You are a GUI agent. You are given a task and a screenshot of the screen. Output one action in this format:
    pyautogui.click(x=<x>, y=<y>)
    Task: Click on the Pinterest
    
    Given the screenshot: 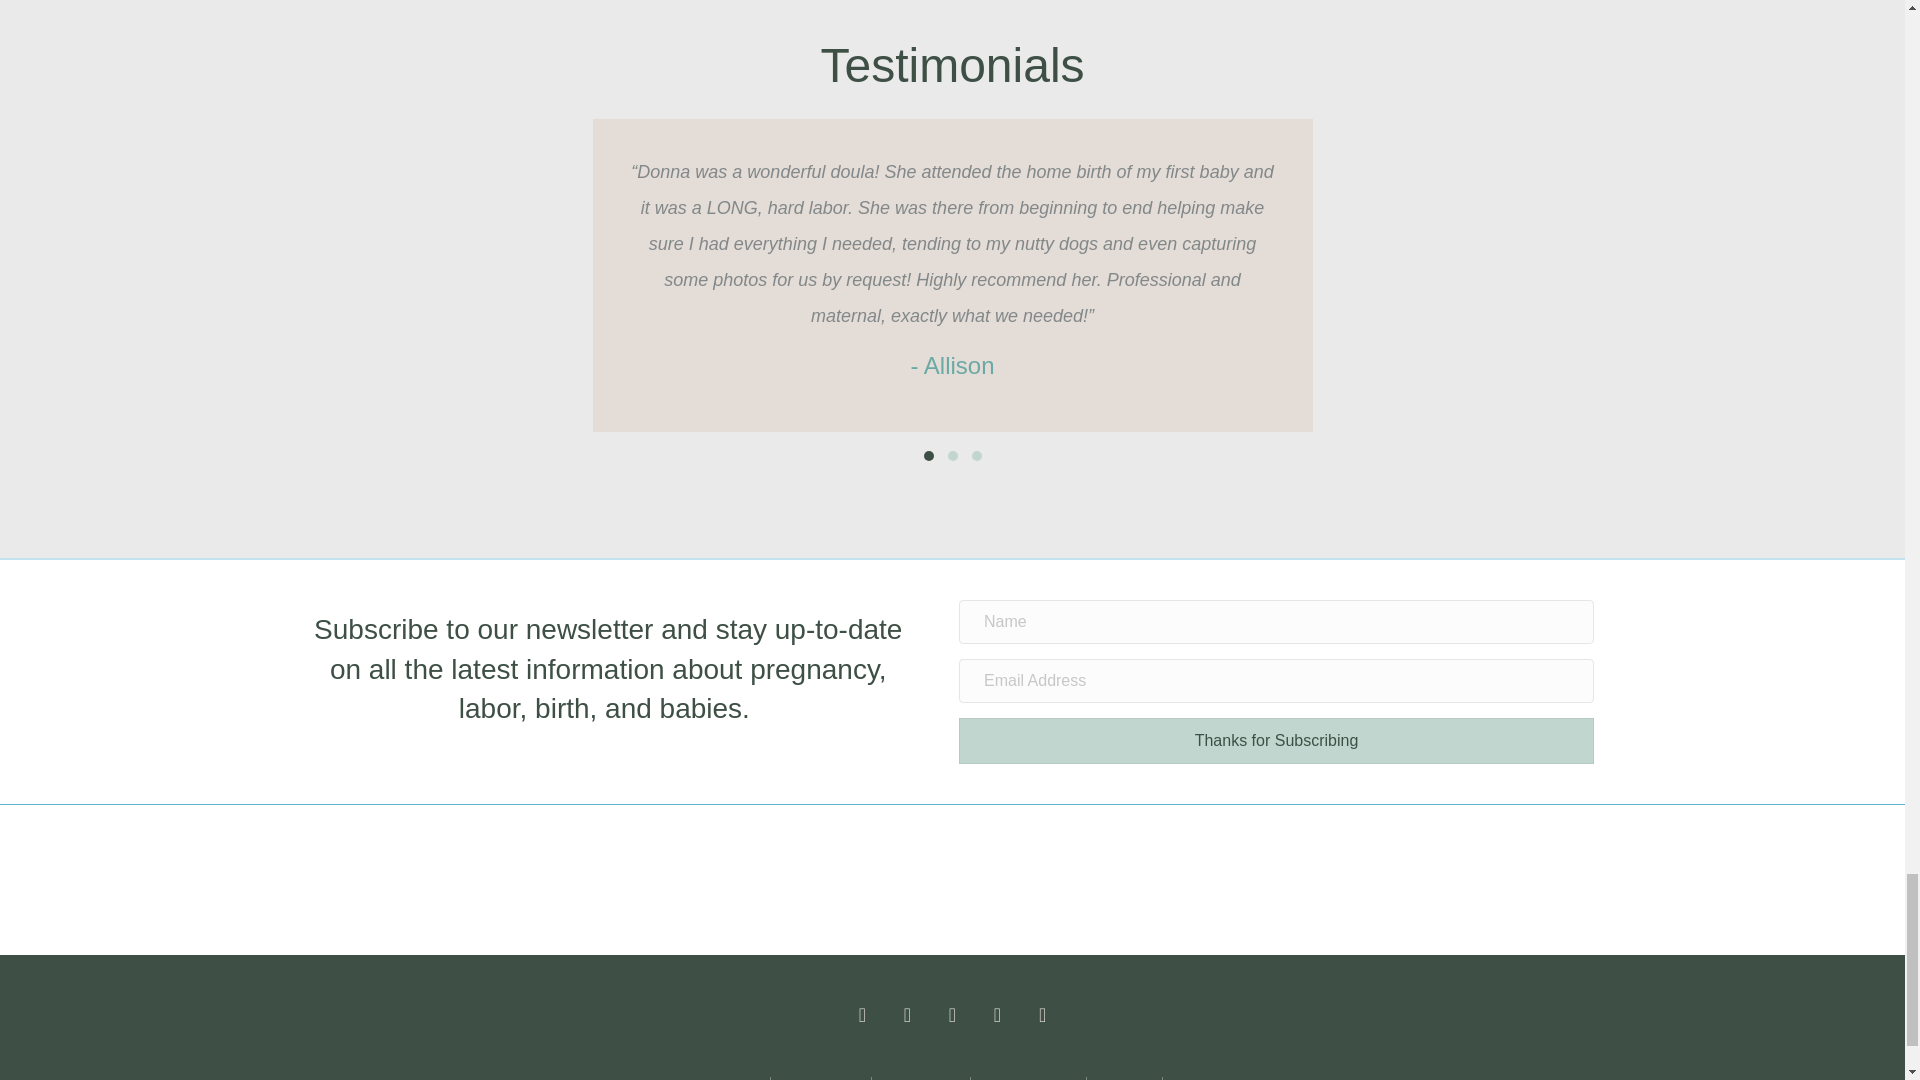 What is the action you would take?
    pyautogui.click(x=997, y=1014)
    